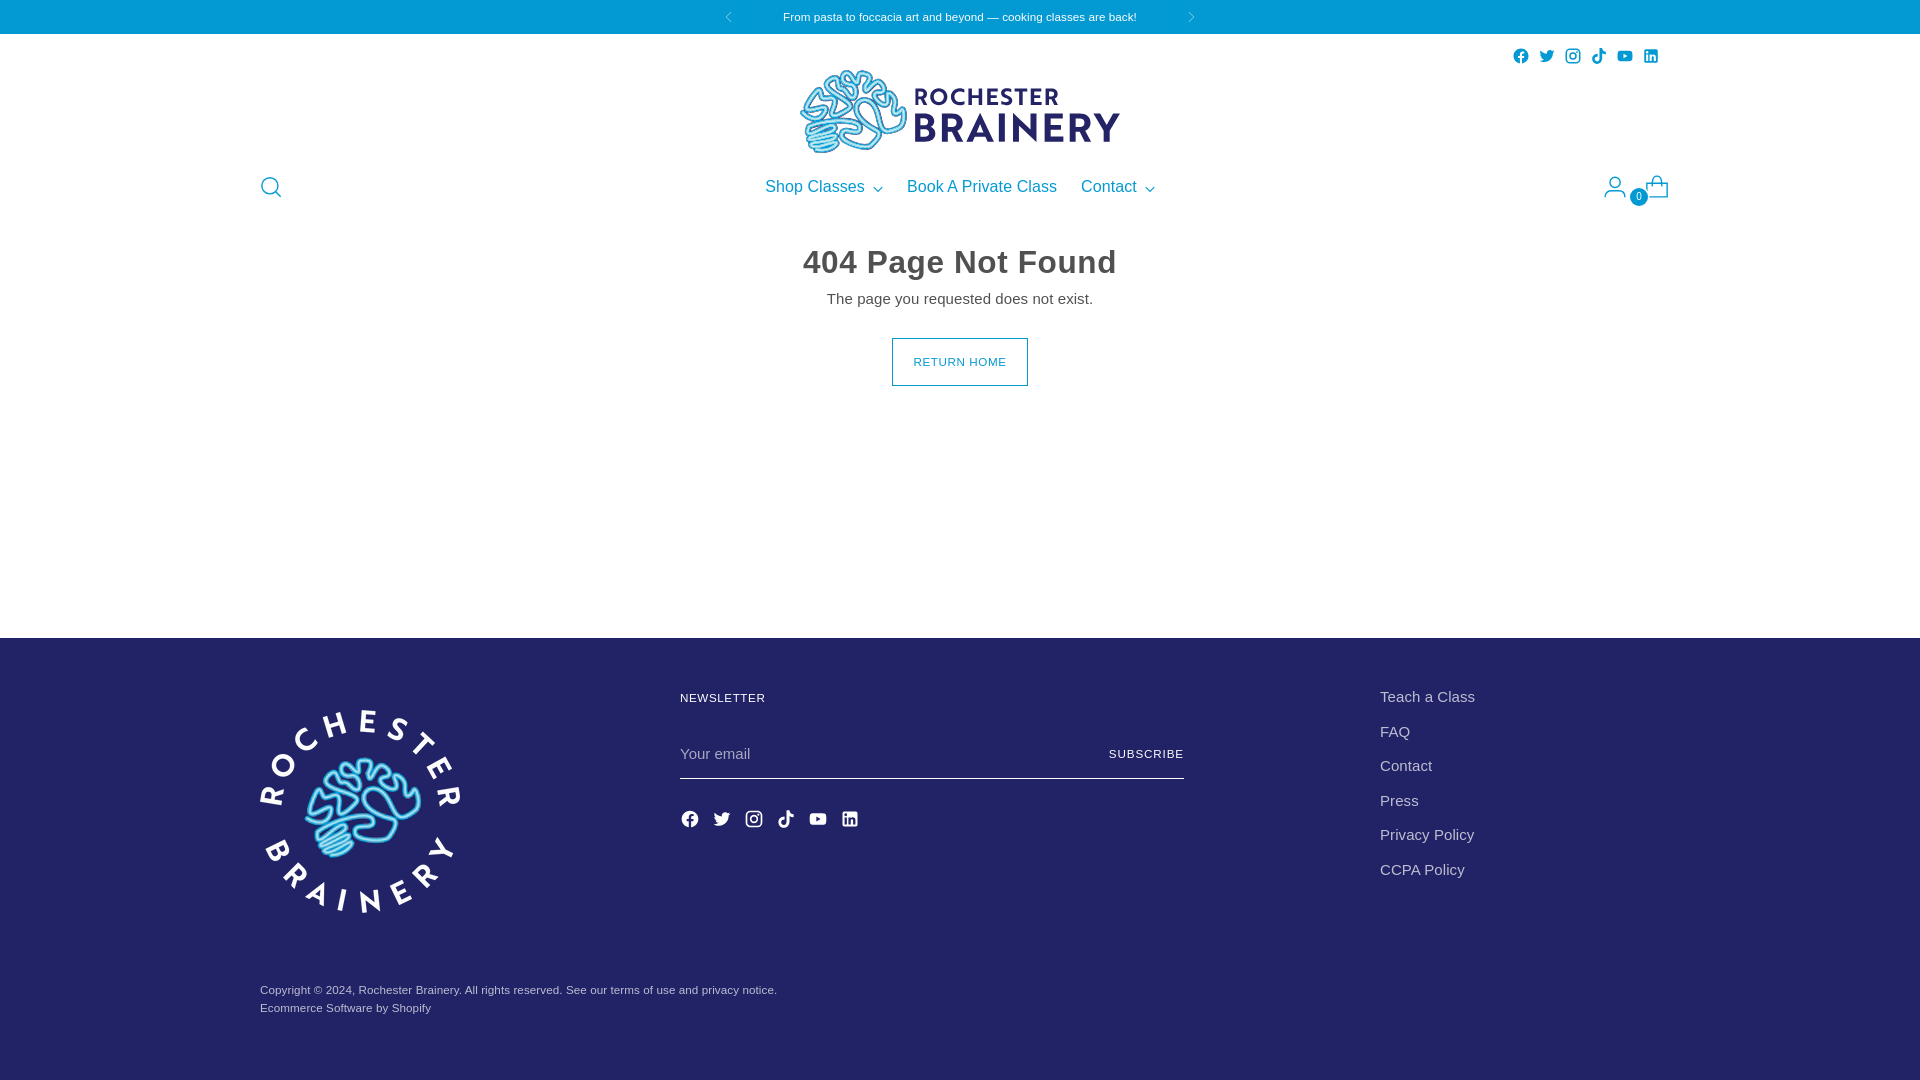  Describe the element at coordinates (788, 822) in the screenshot. I see `Rochester Brainery on Tiktok` at that location.